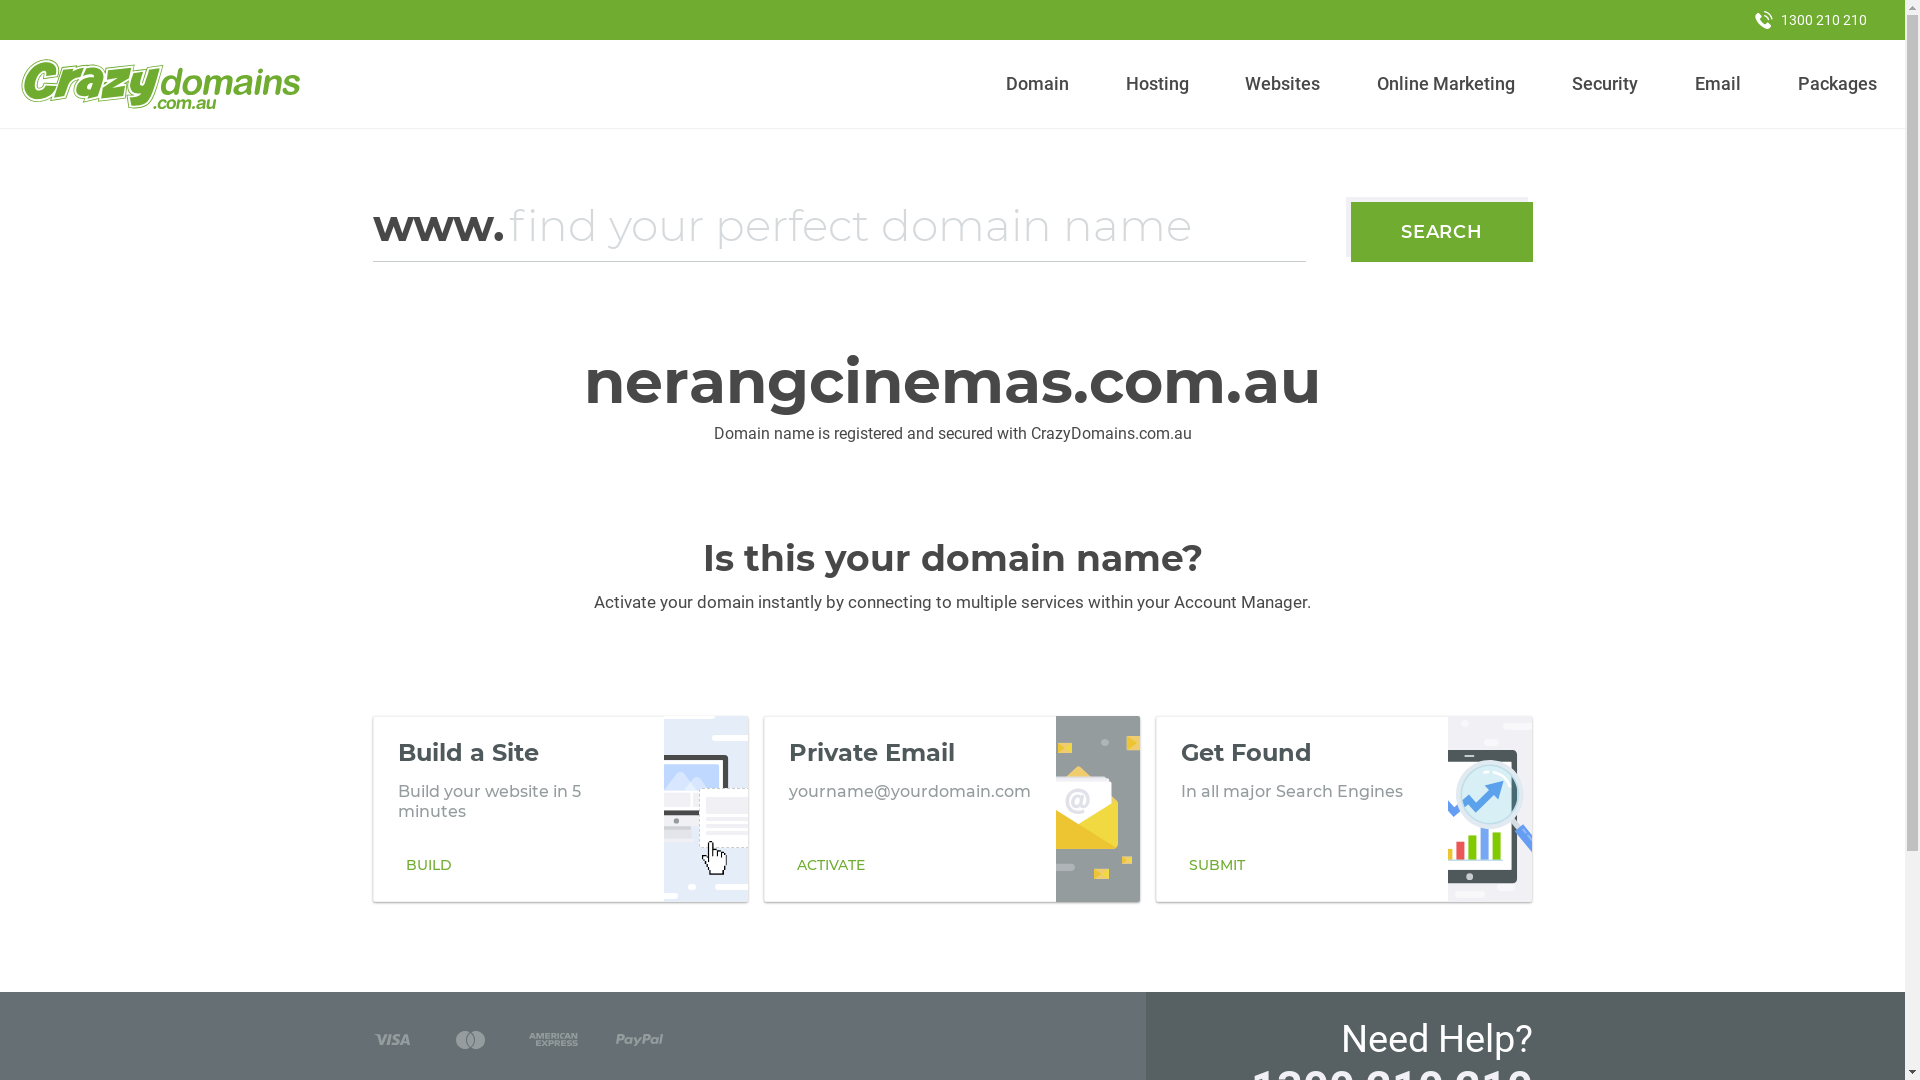 The image size is (1920, 1080). What do you see at coordinates (1344, 809) in the screenshot?
I see `Get Found
In all major Search Engines
SUBMIT` at bounding box center [1344, 809].